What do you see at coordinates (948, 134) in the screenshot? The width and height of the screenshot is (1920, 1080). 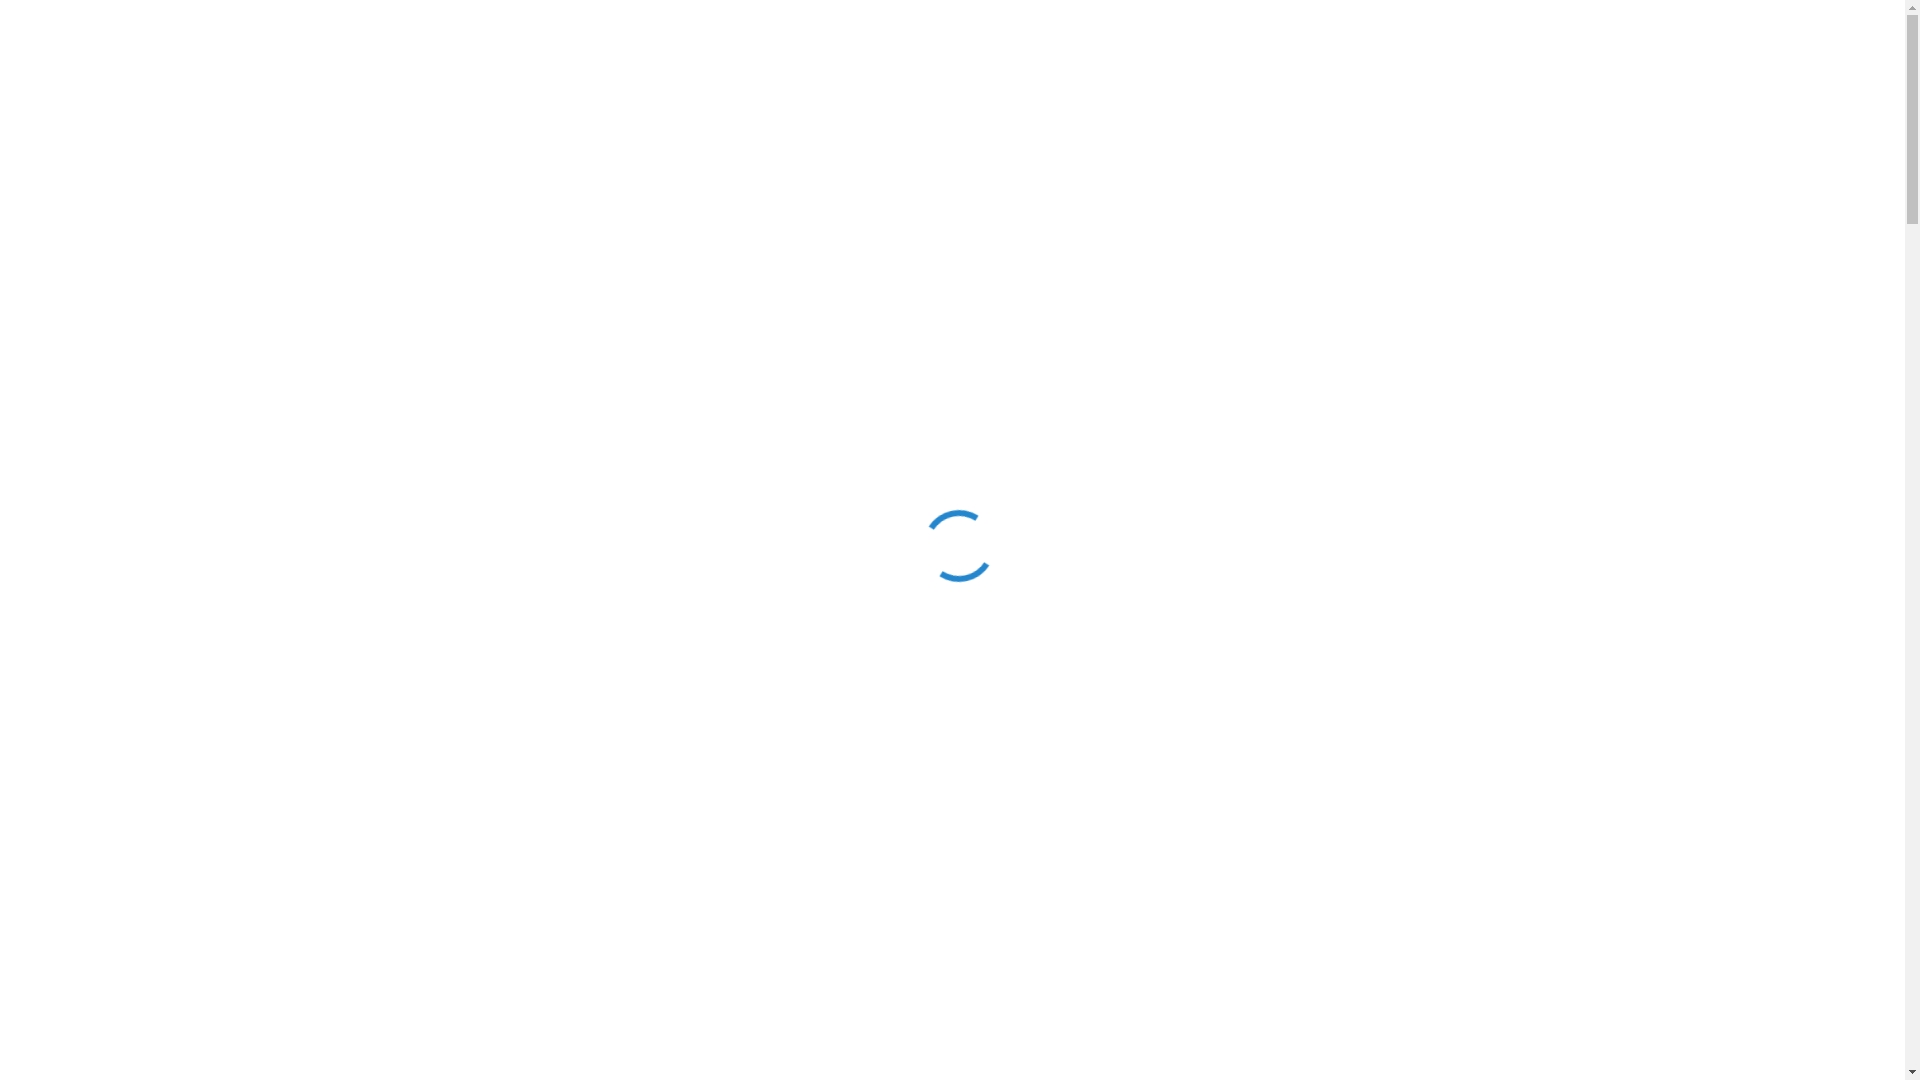 I see `Suche` at bounding box center [948, 134].